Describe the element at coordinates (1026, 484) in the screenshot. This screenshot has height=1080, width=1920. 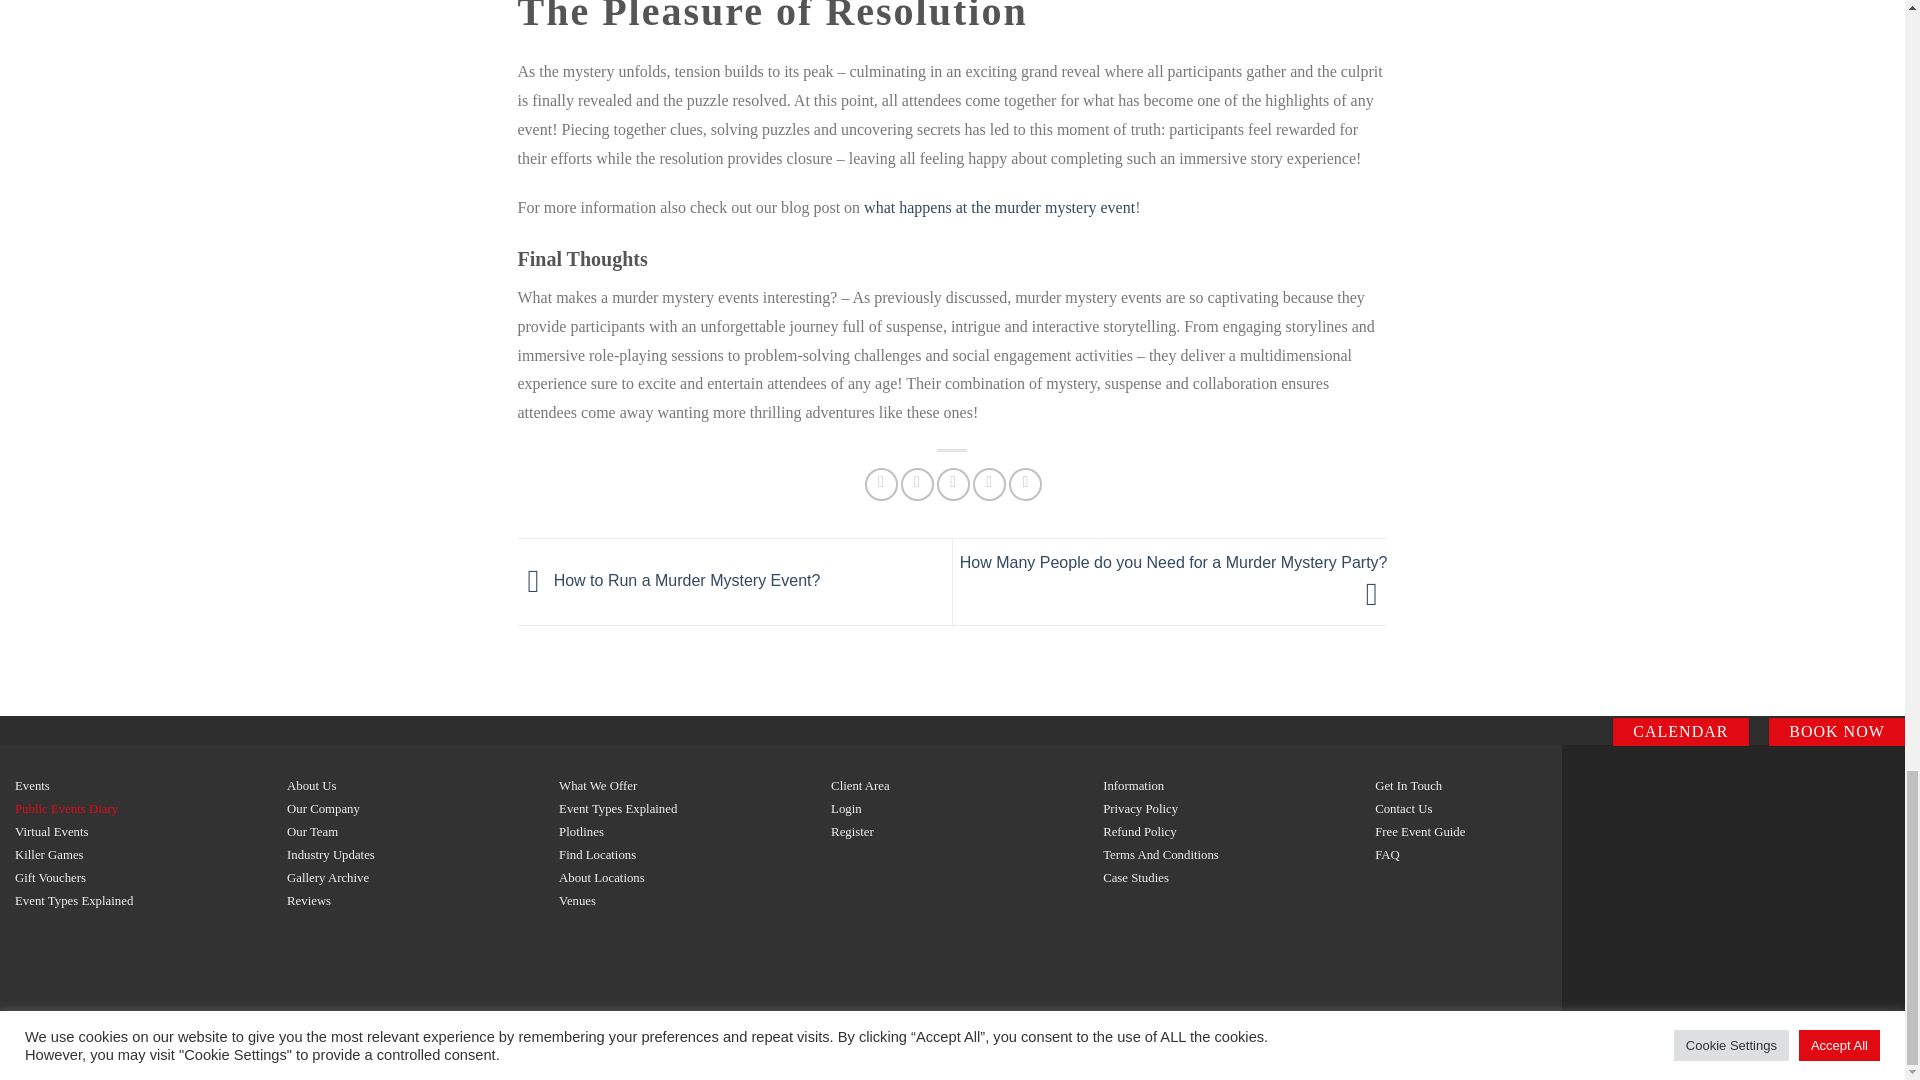
I see `Share on LinkedIn` at that location.